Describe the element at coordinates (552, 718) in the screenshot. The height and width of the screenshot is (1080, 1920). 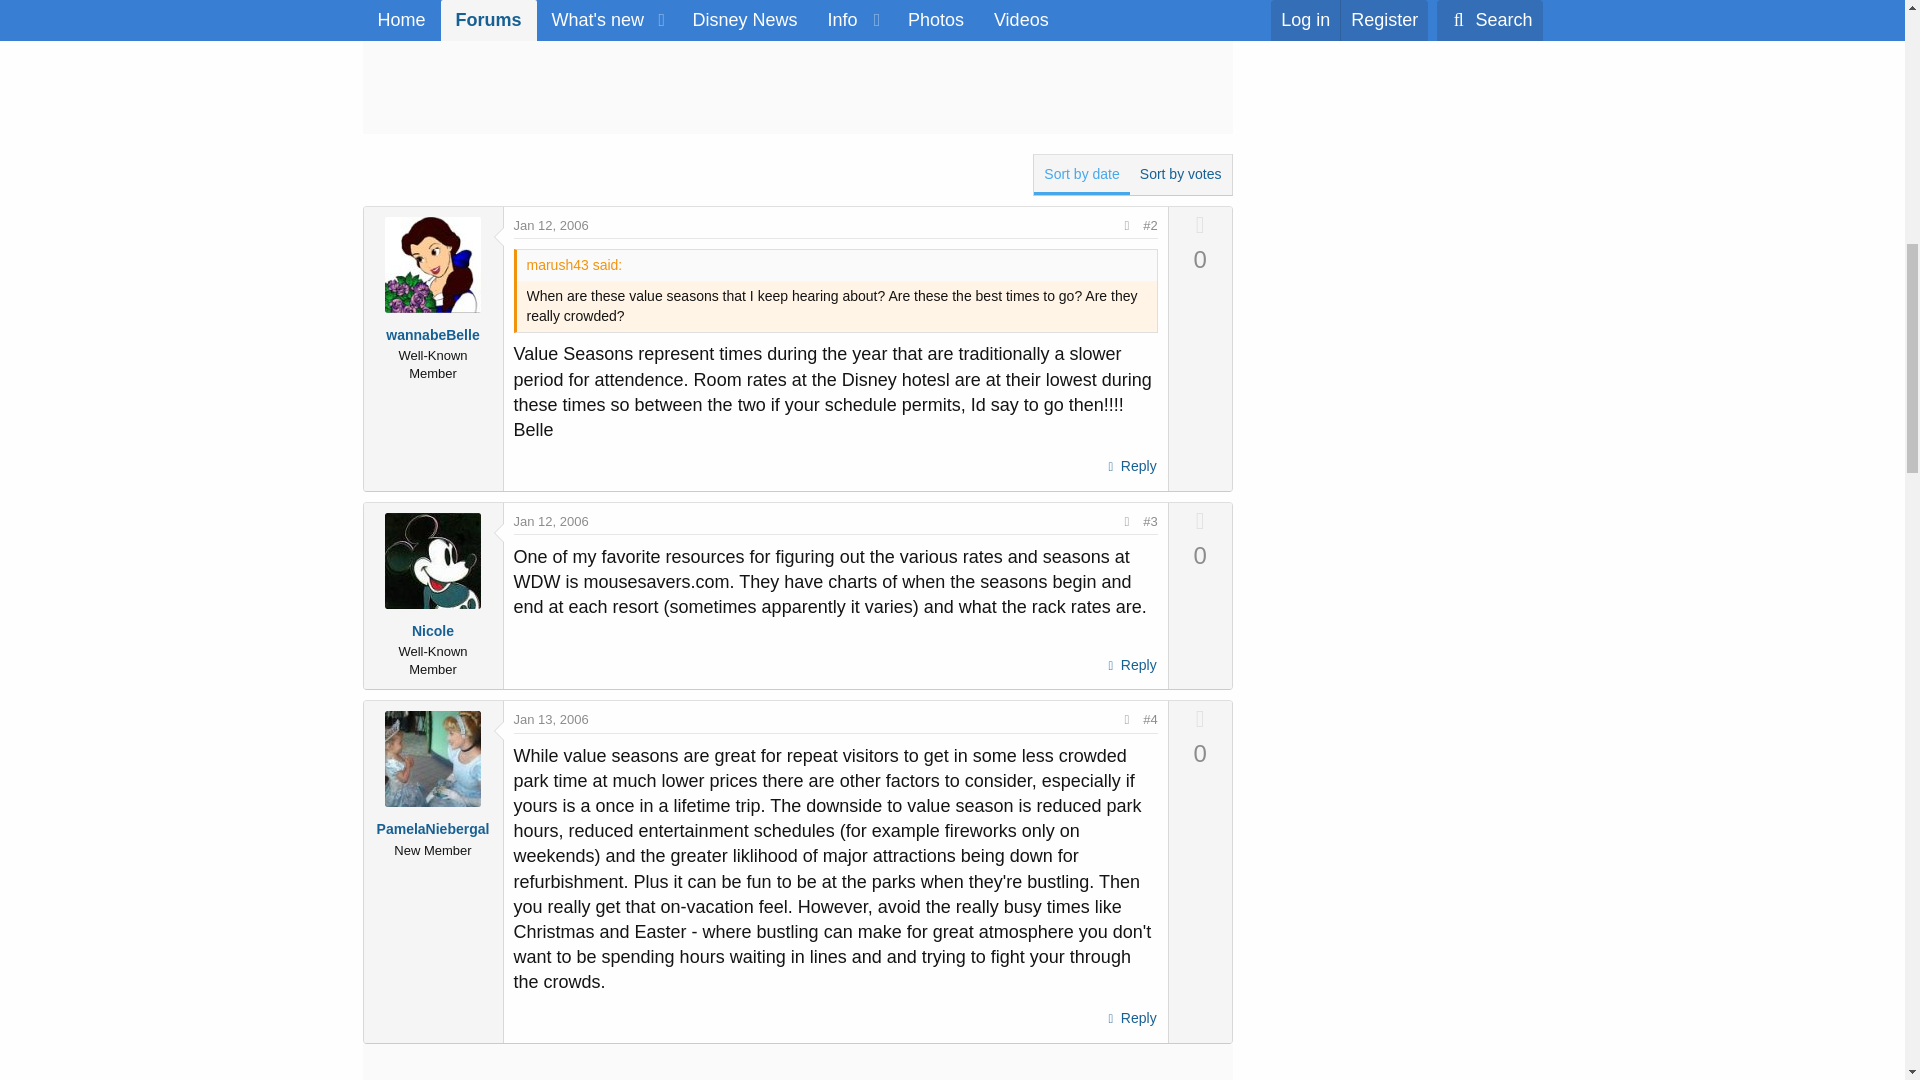
I see `Jan 13, 2006 at 3:56 AM` at that location.